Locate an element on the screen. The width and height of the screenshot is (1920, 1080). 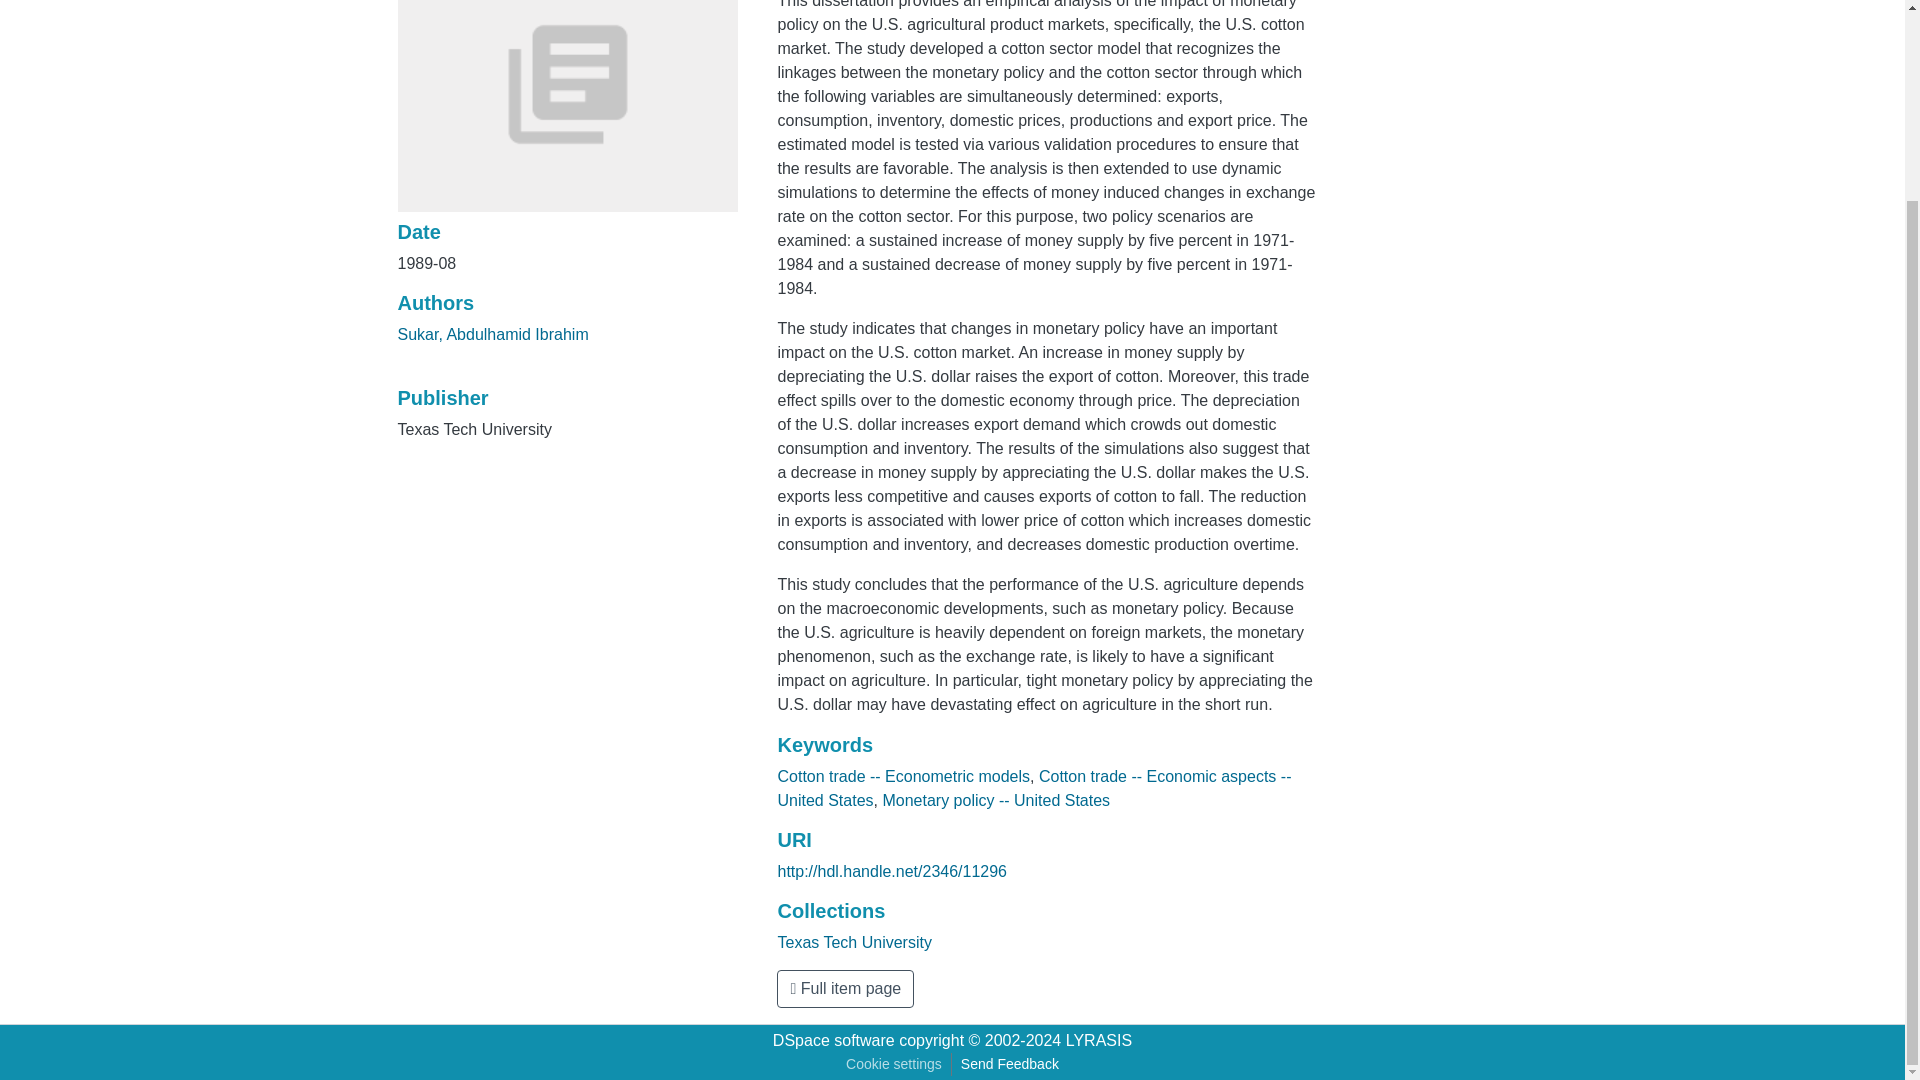
DSpace software is located at coordinates (834, 1040).